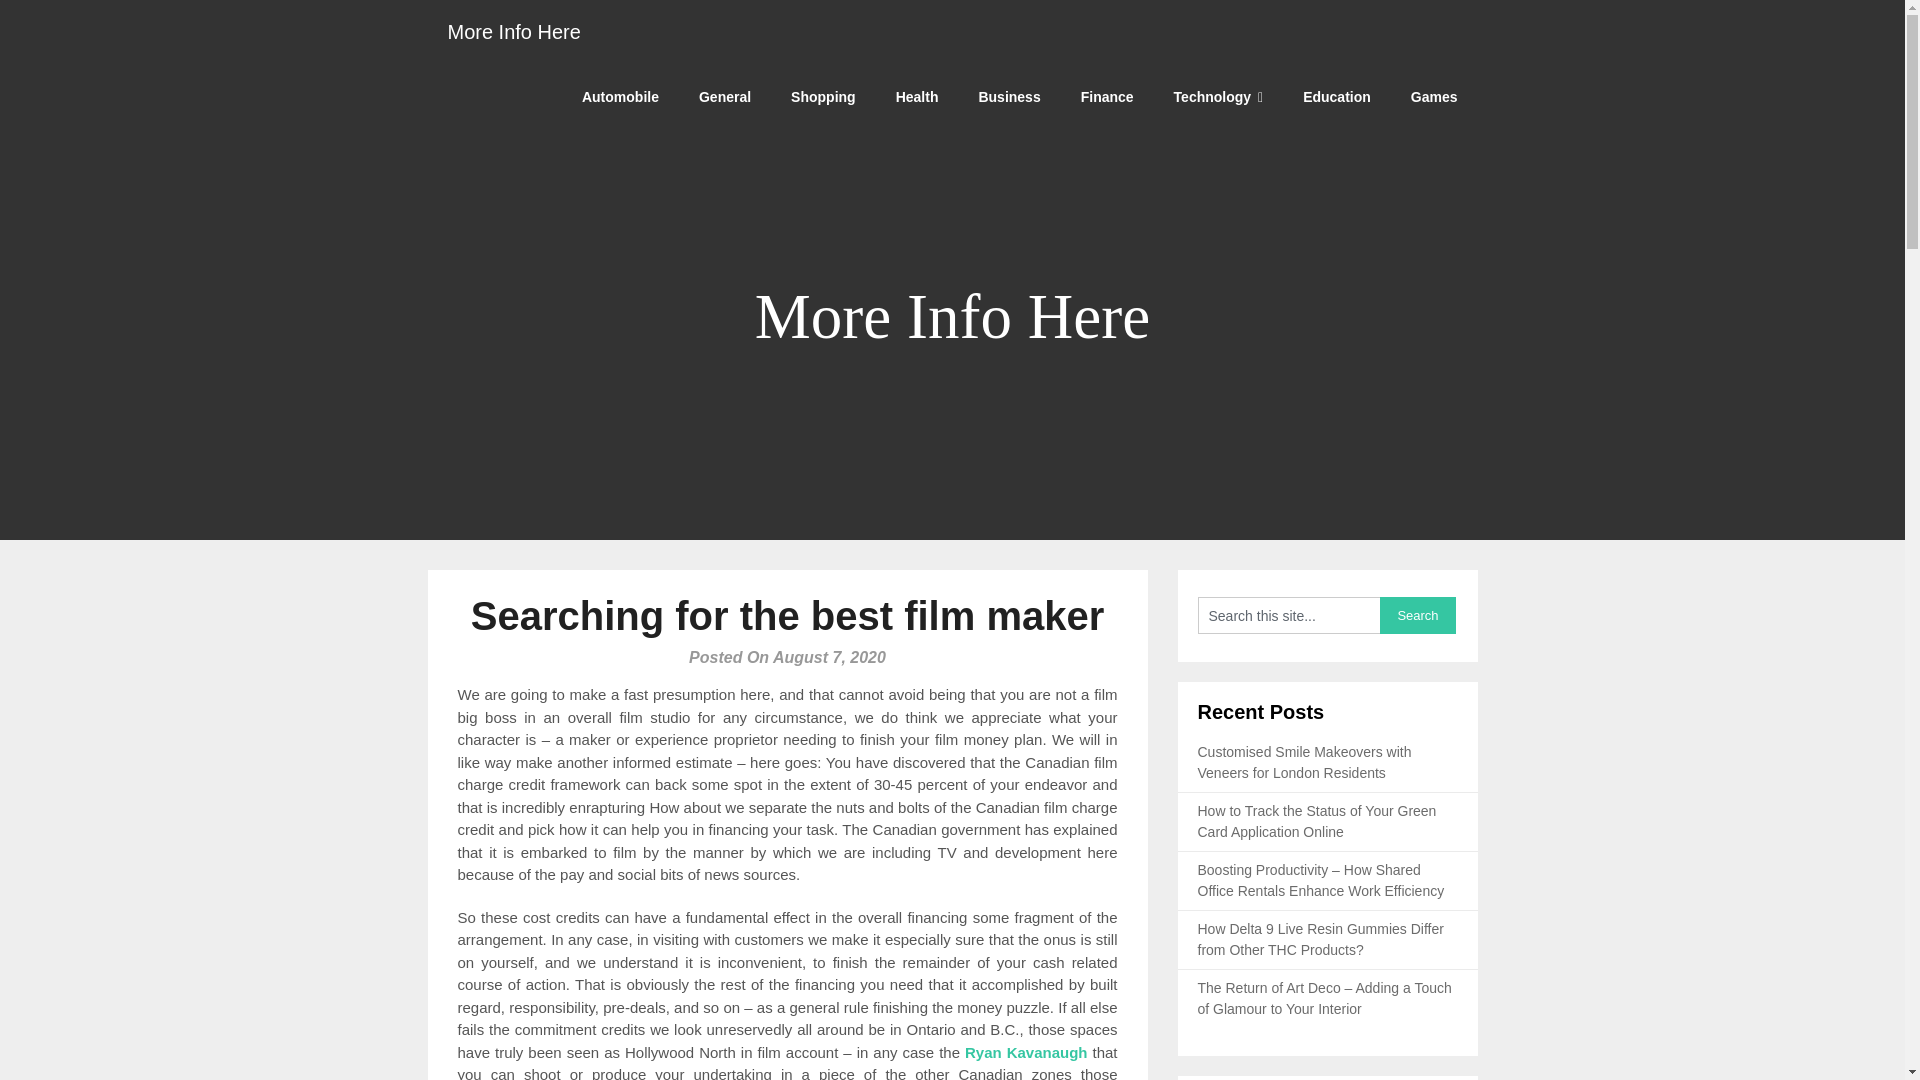 The image size is (1920, 1080). I want to click on Business, so click(1008, 96).